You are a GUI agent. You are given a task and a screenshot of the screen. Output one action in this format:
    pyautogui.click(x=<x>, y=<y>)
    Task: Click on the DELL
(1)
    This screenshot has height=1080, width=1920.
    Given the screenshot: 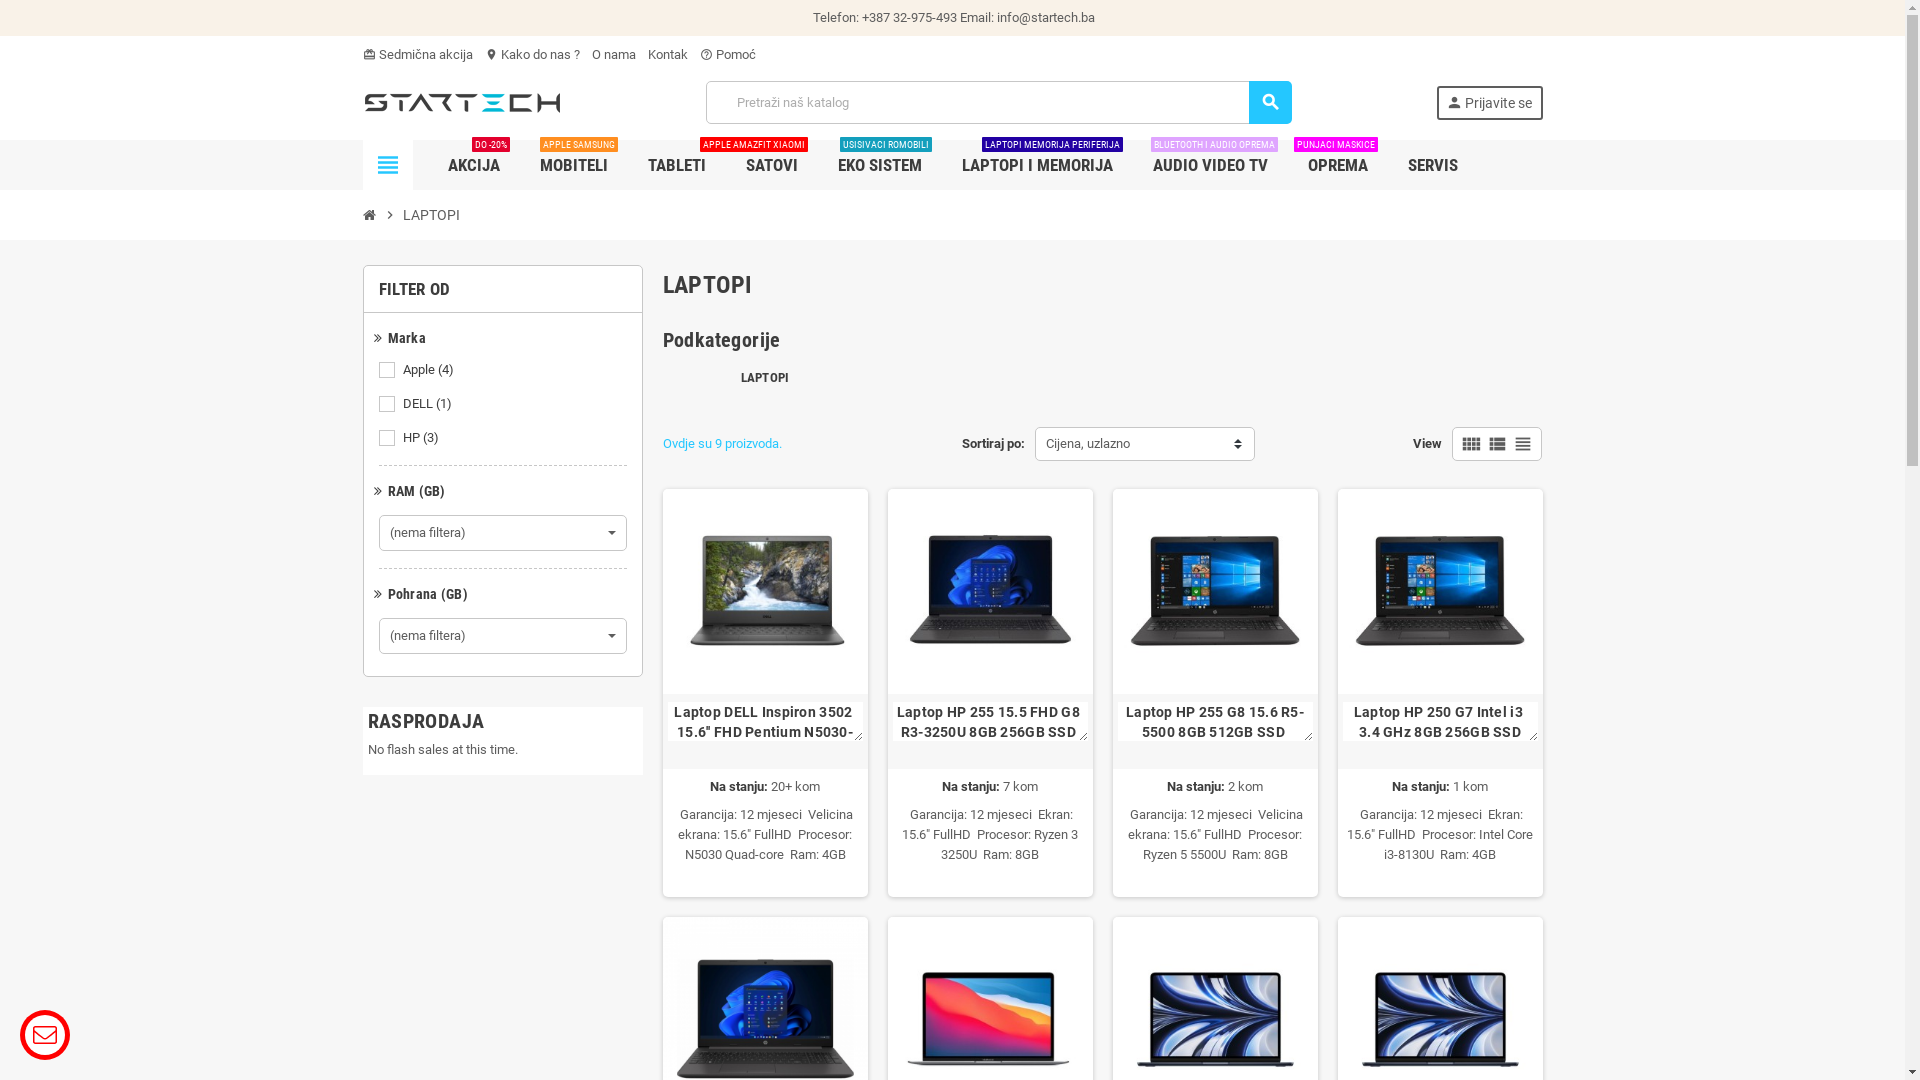 What is the action you would take?
    pyautogui.click(x=428, y=404)
    